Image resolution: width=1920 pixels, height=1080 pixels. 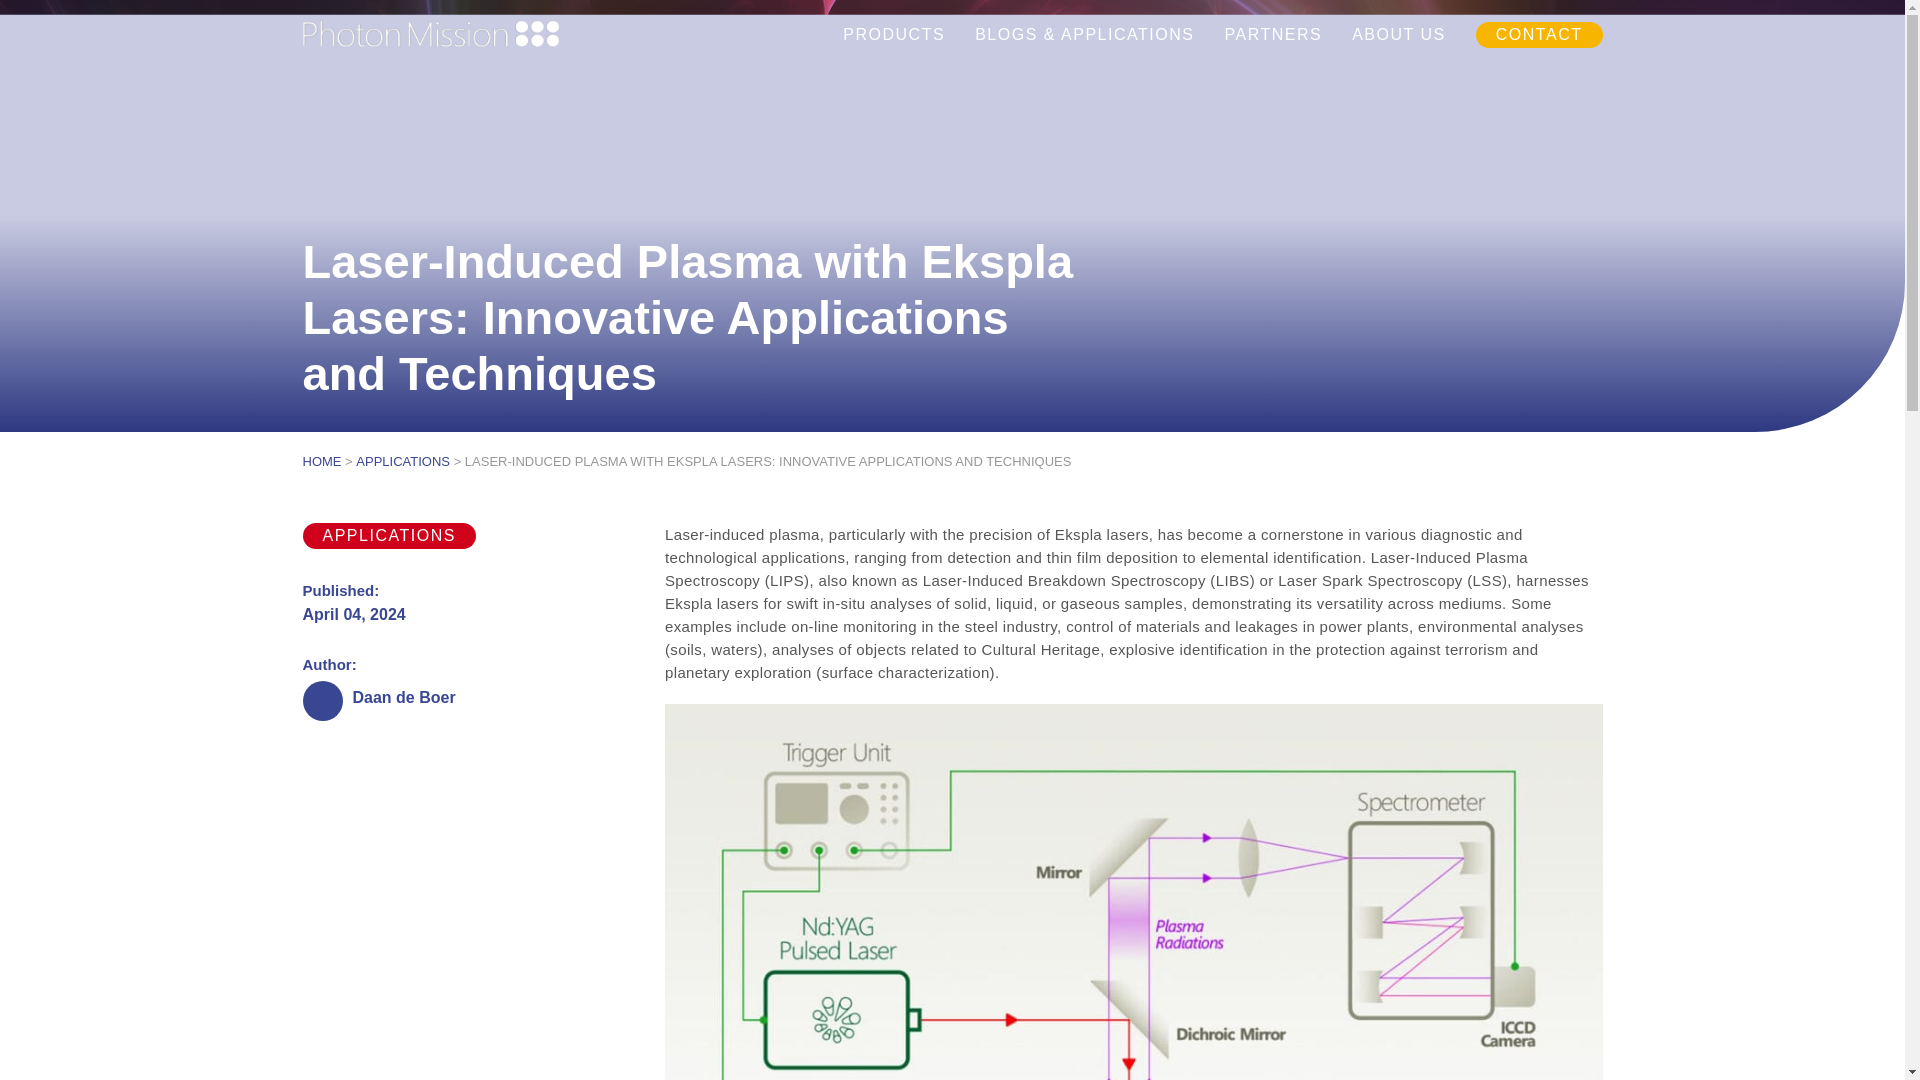 I want to click on PRODUCTS, so click(x=893, y=35).